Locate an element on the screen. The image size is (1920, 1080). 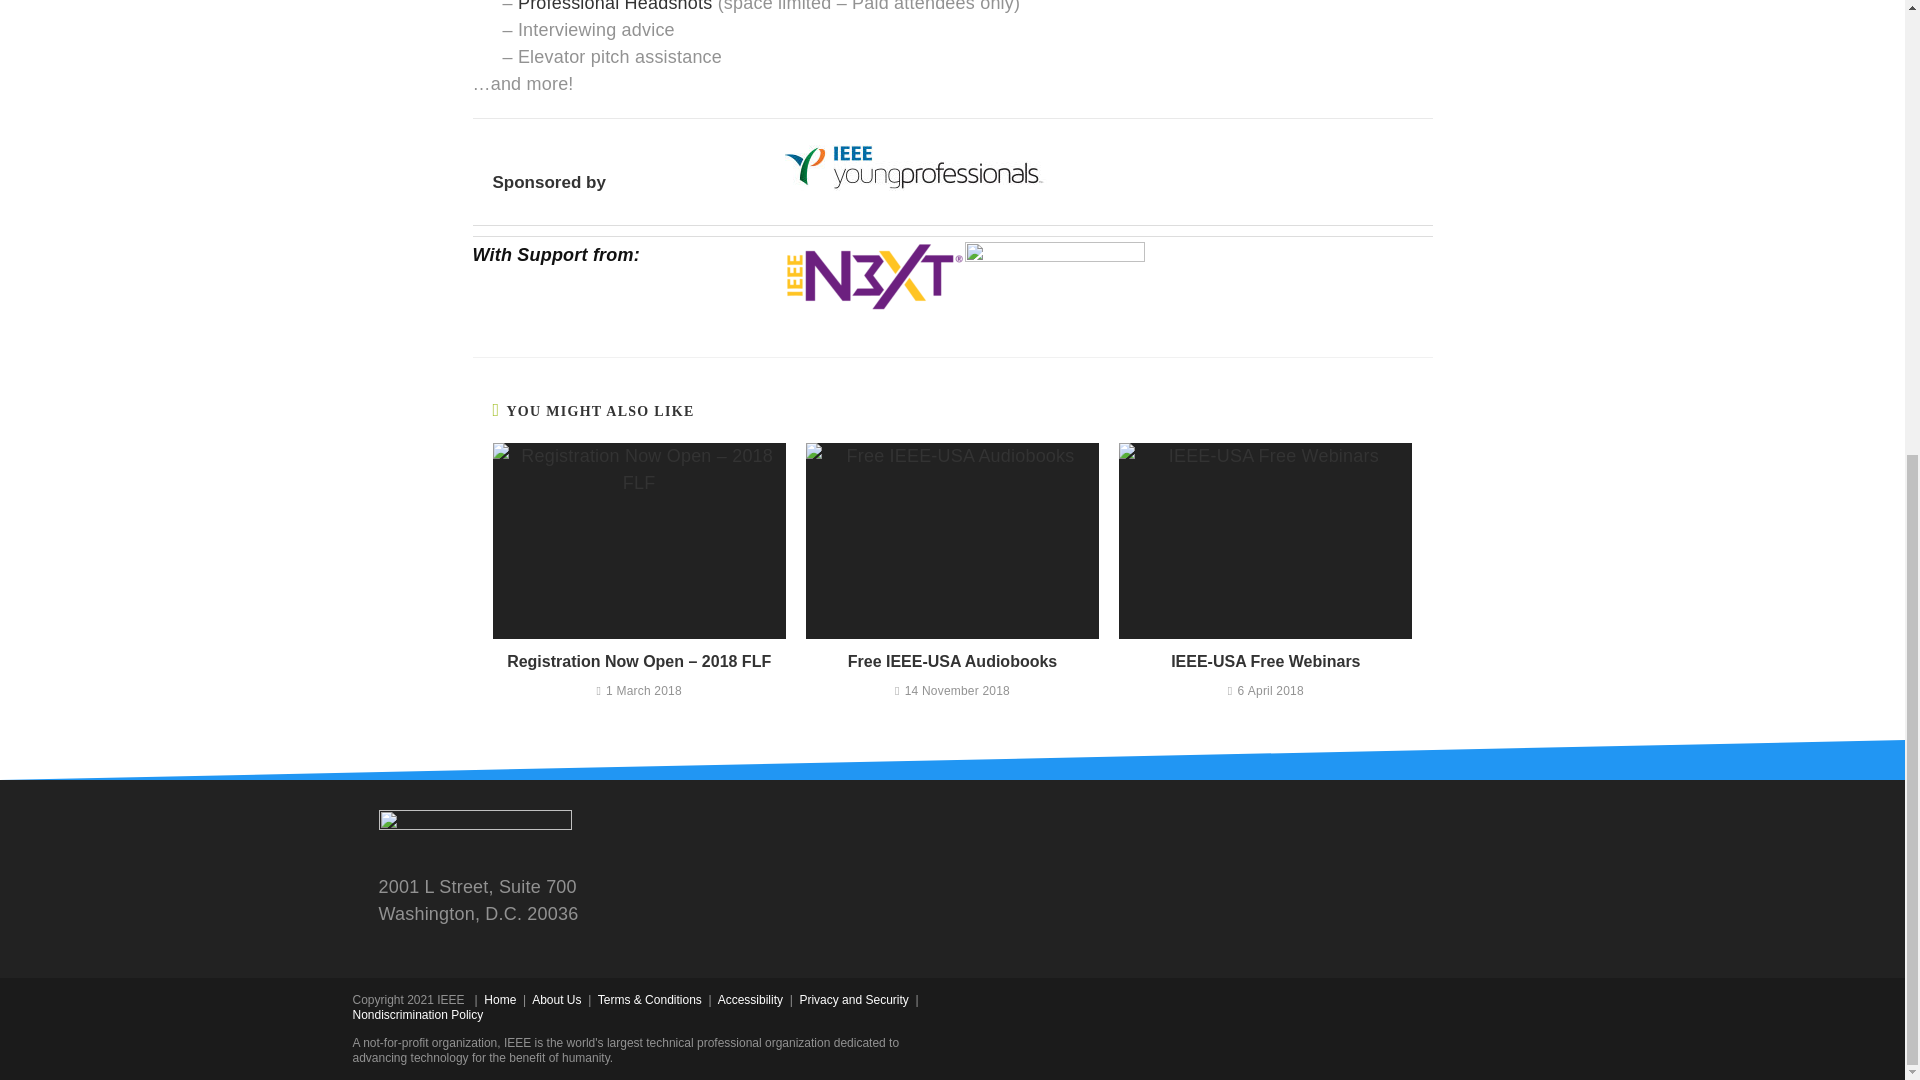
Home is located at coordinates (500, 999).